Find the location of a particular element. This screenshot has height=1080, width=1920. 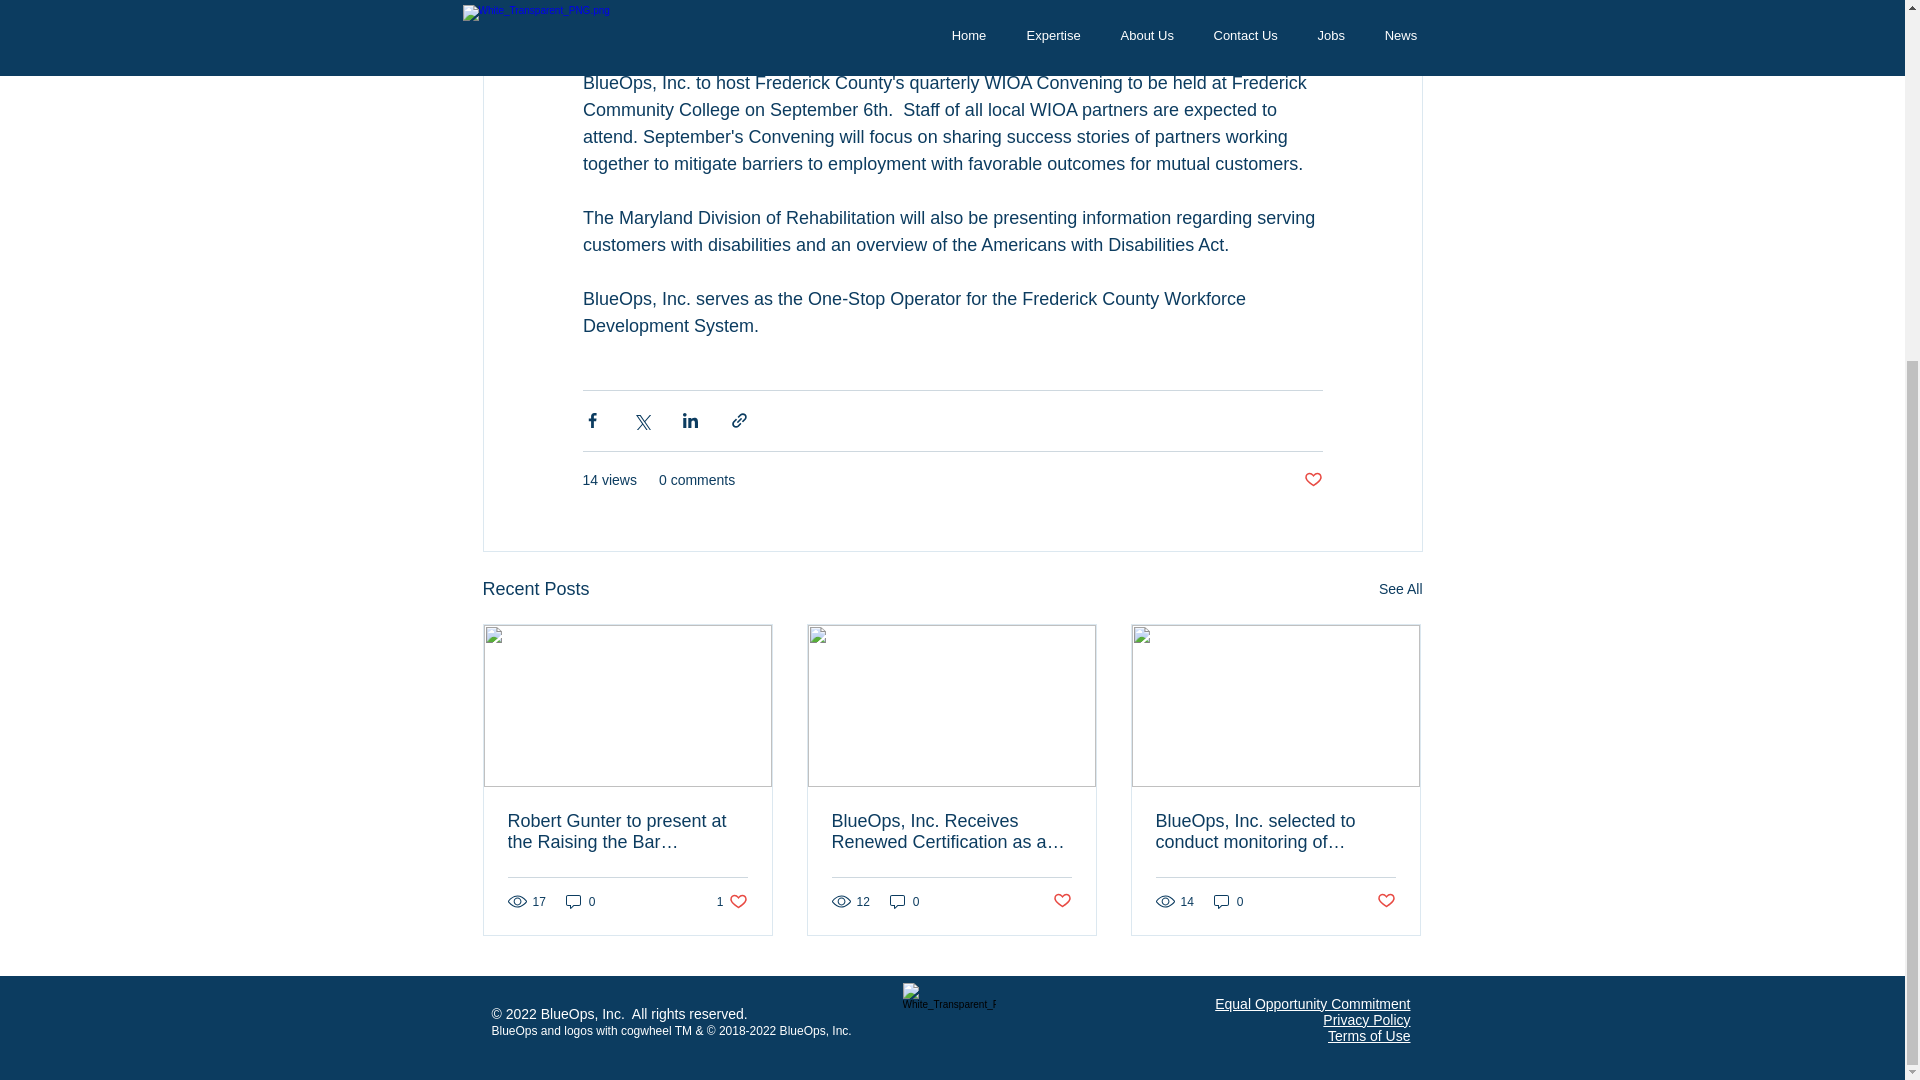

Post not marked as liked is located at coordinates (1062, 901).